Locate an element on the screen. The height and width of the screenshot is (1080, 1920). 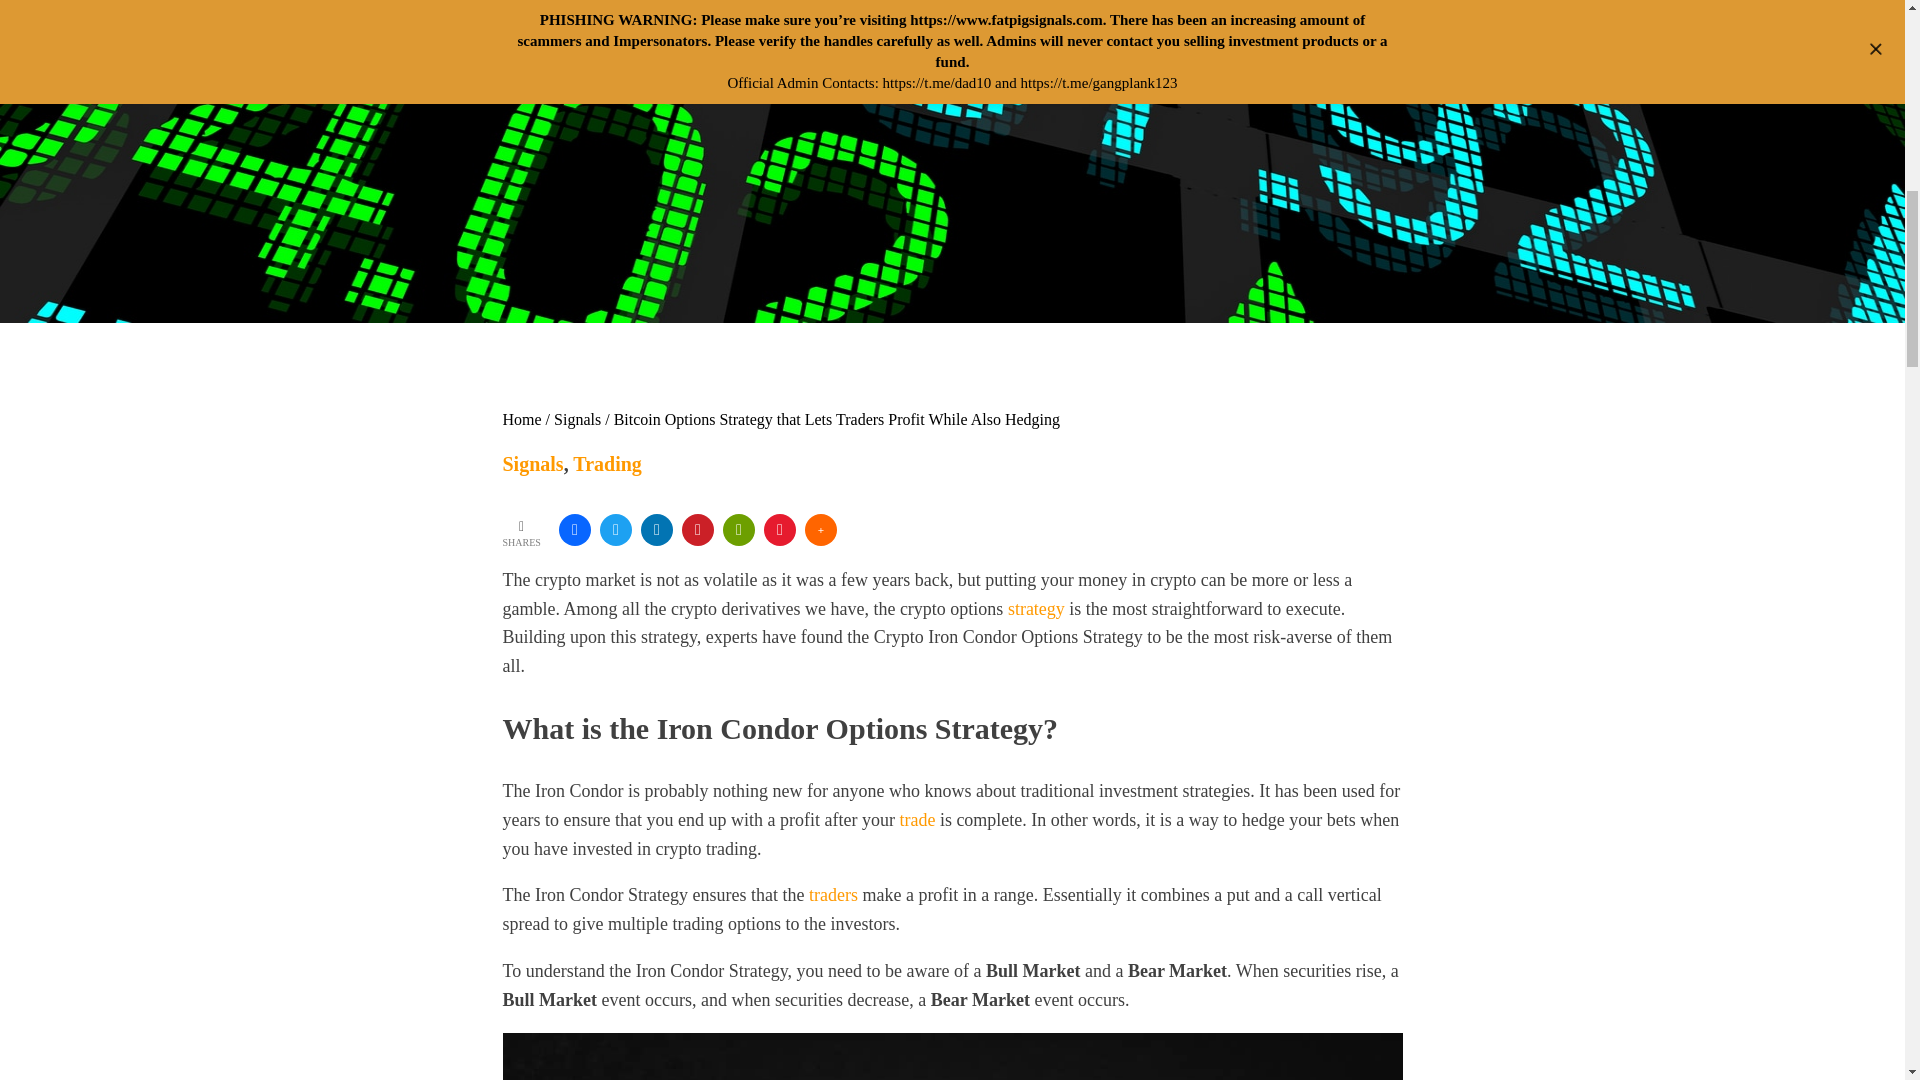
More share links is located at coordinates (820, 530).